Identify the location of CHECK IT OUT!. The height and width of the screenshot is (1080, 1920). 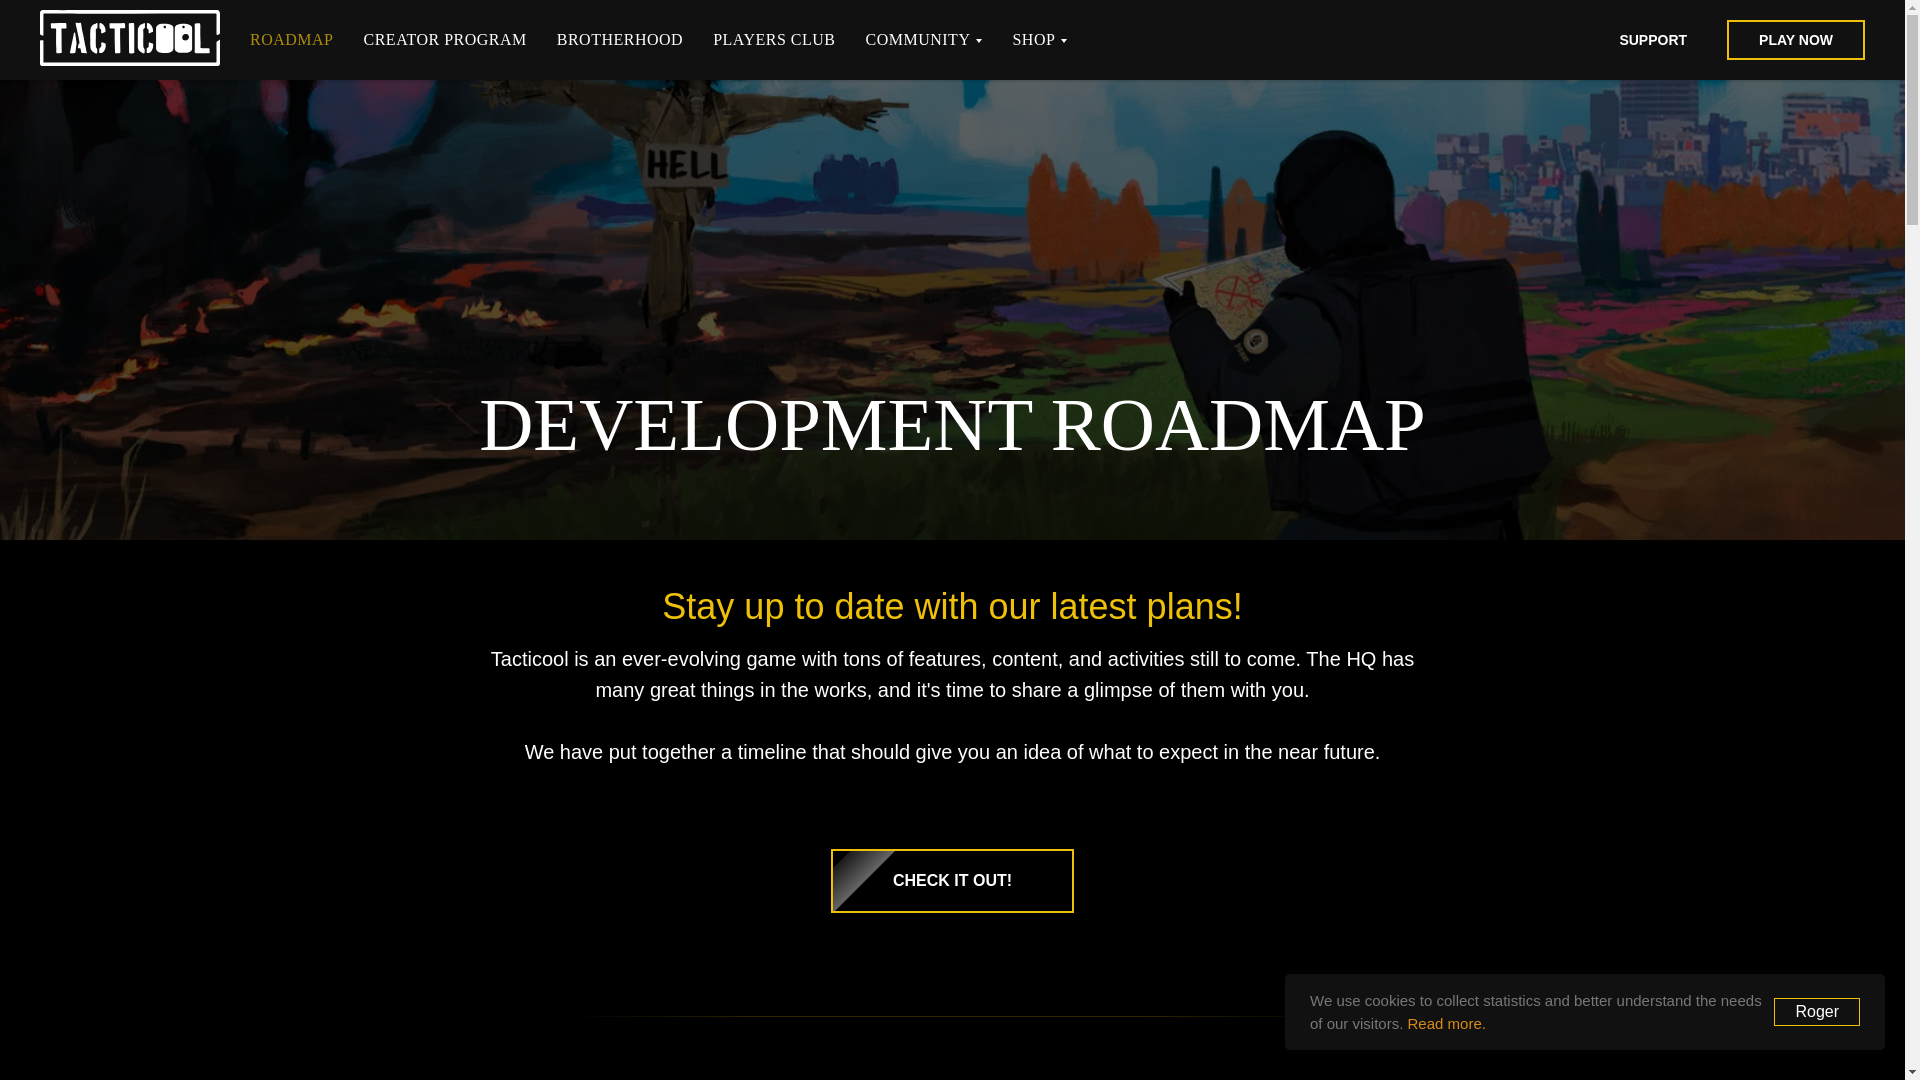
(952, 880).